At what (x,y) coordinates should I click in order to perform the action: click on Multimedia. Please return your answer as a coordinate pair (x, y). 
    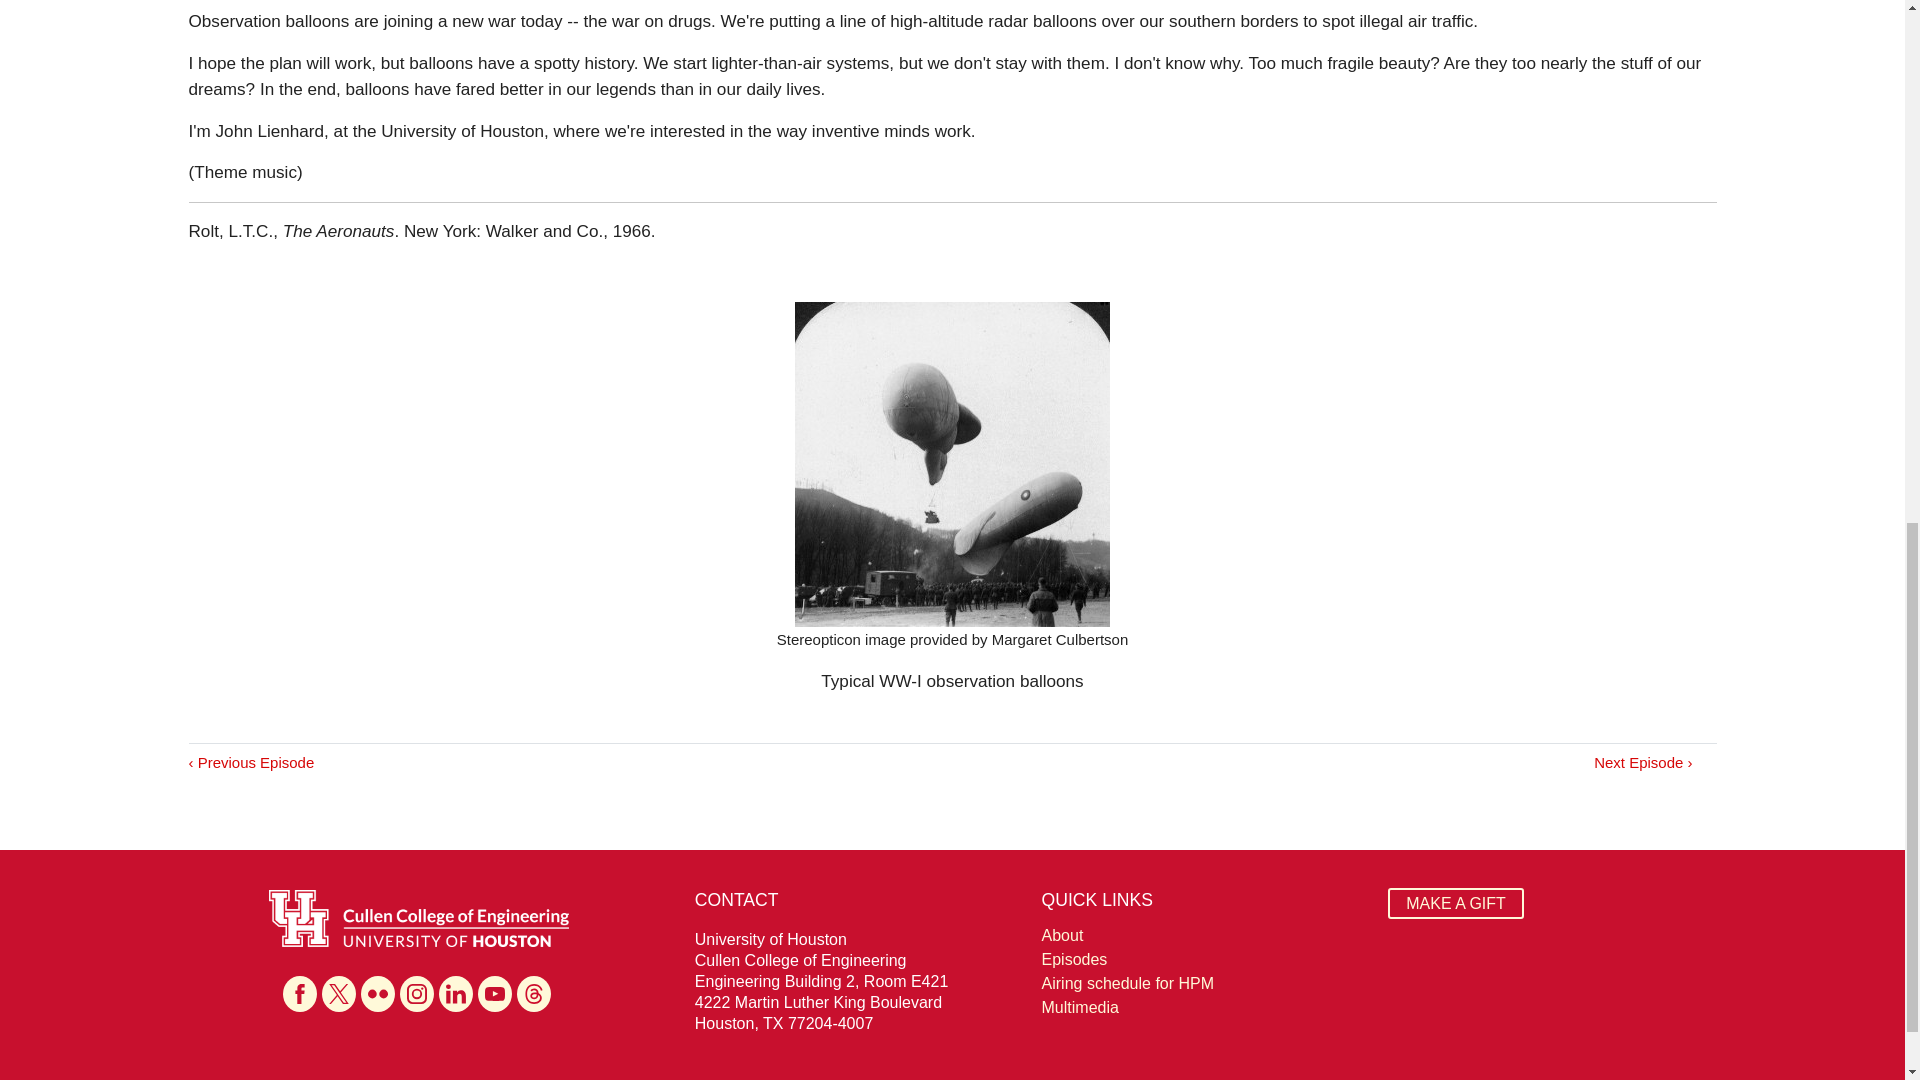
    Looking at the image, I should click on (1204, 1007).